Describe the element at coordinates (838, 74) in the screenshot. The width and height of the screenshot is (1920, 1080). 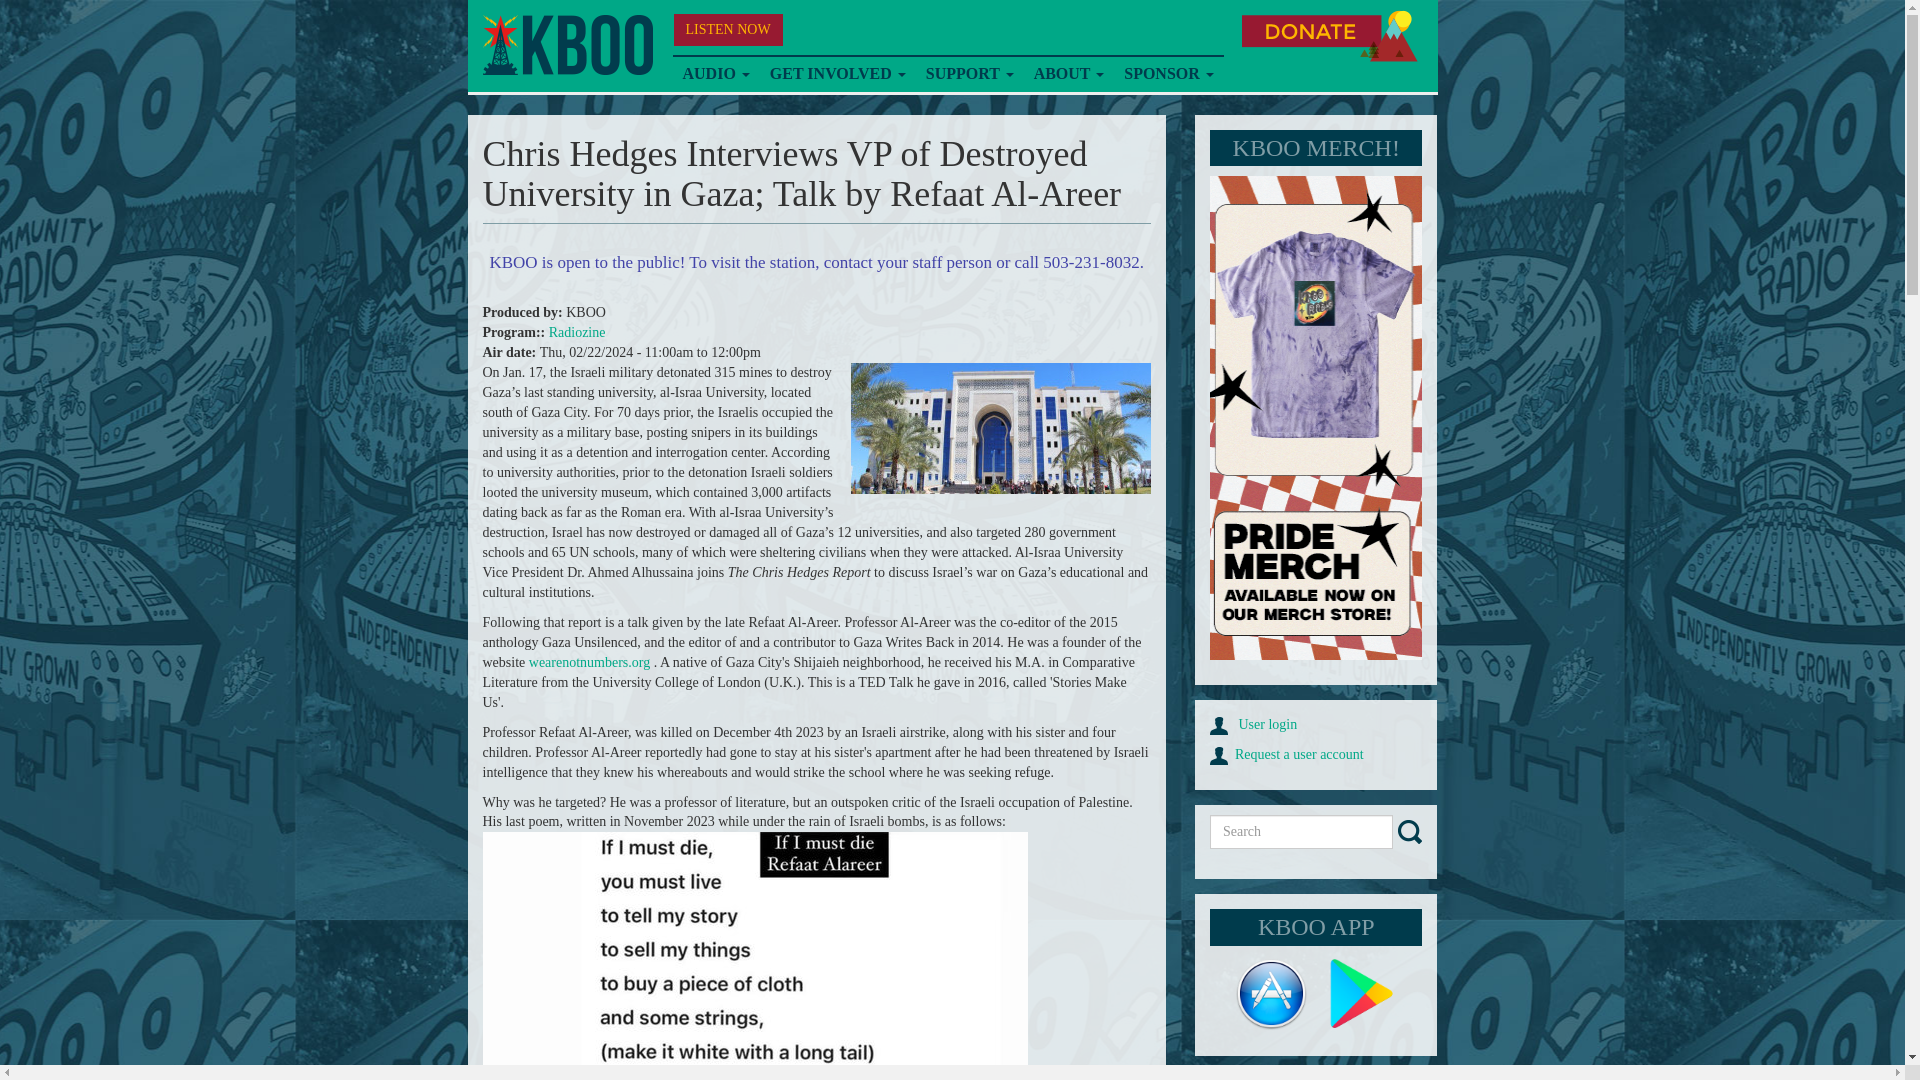
I see `GET INVOLVED` at that location.